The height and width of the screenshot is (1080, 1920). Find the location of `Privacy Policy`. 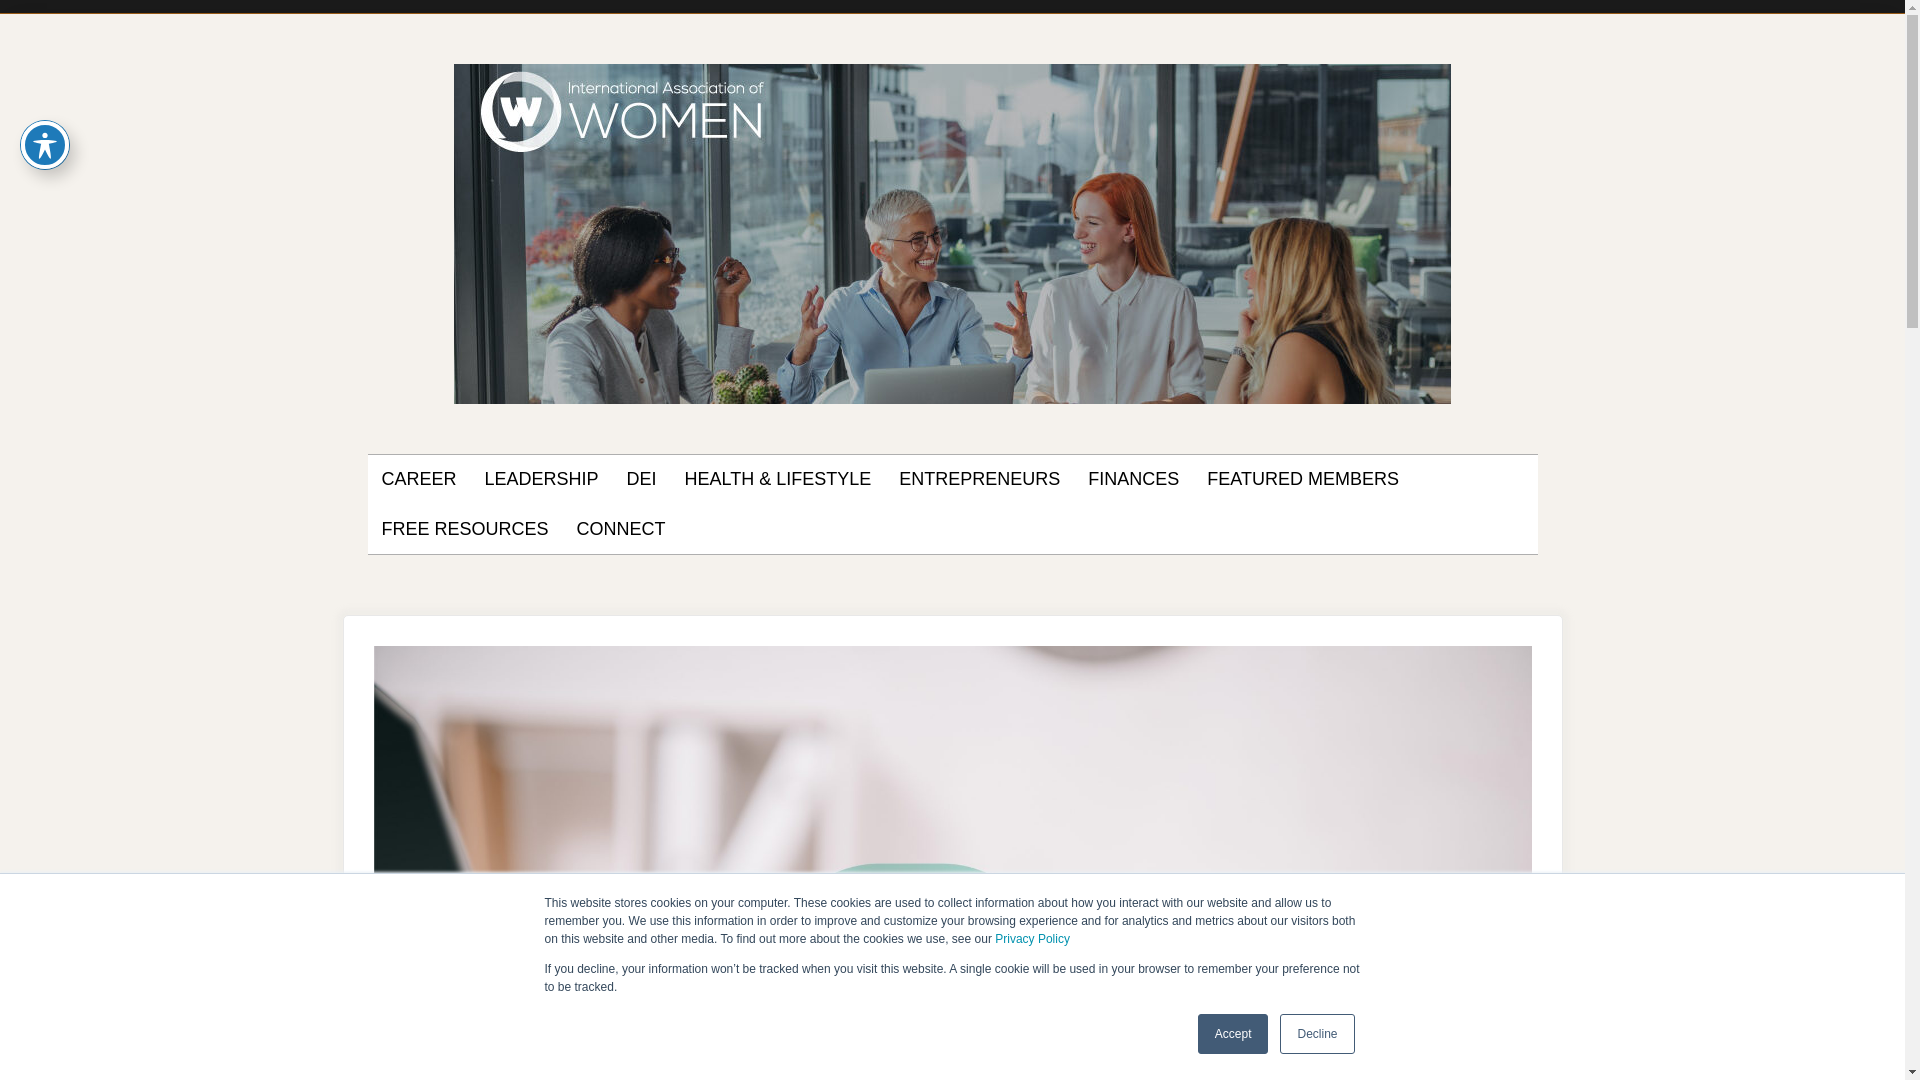

Privacy Policy is located at coordinates (1032, 939).